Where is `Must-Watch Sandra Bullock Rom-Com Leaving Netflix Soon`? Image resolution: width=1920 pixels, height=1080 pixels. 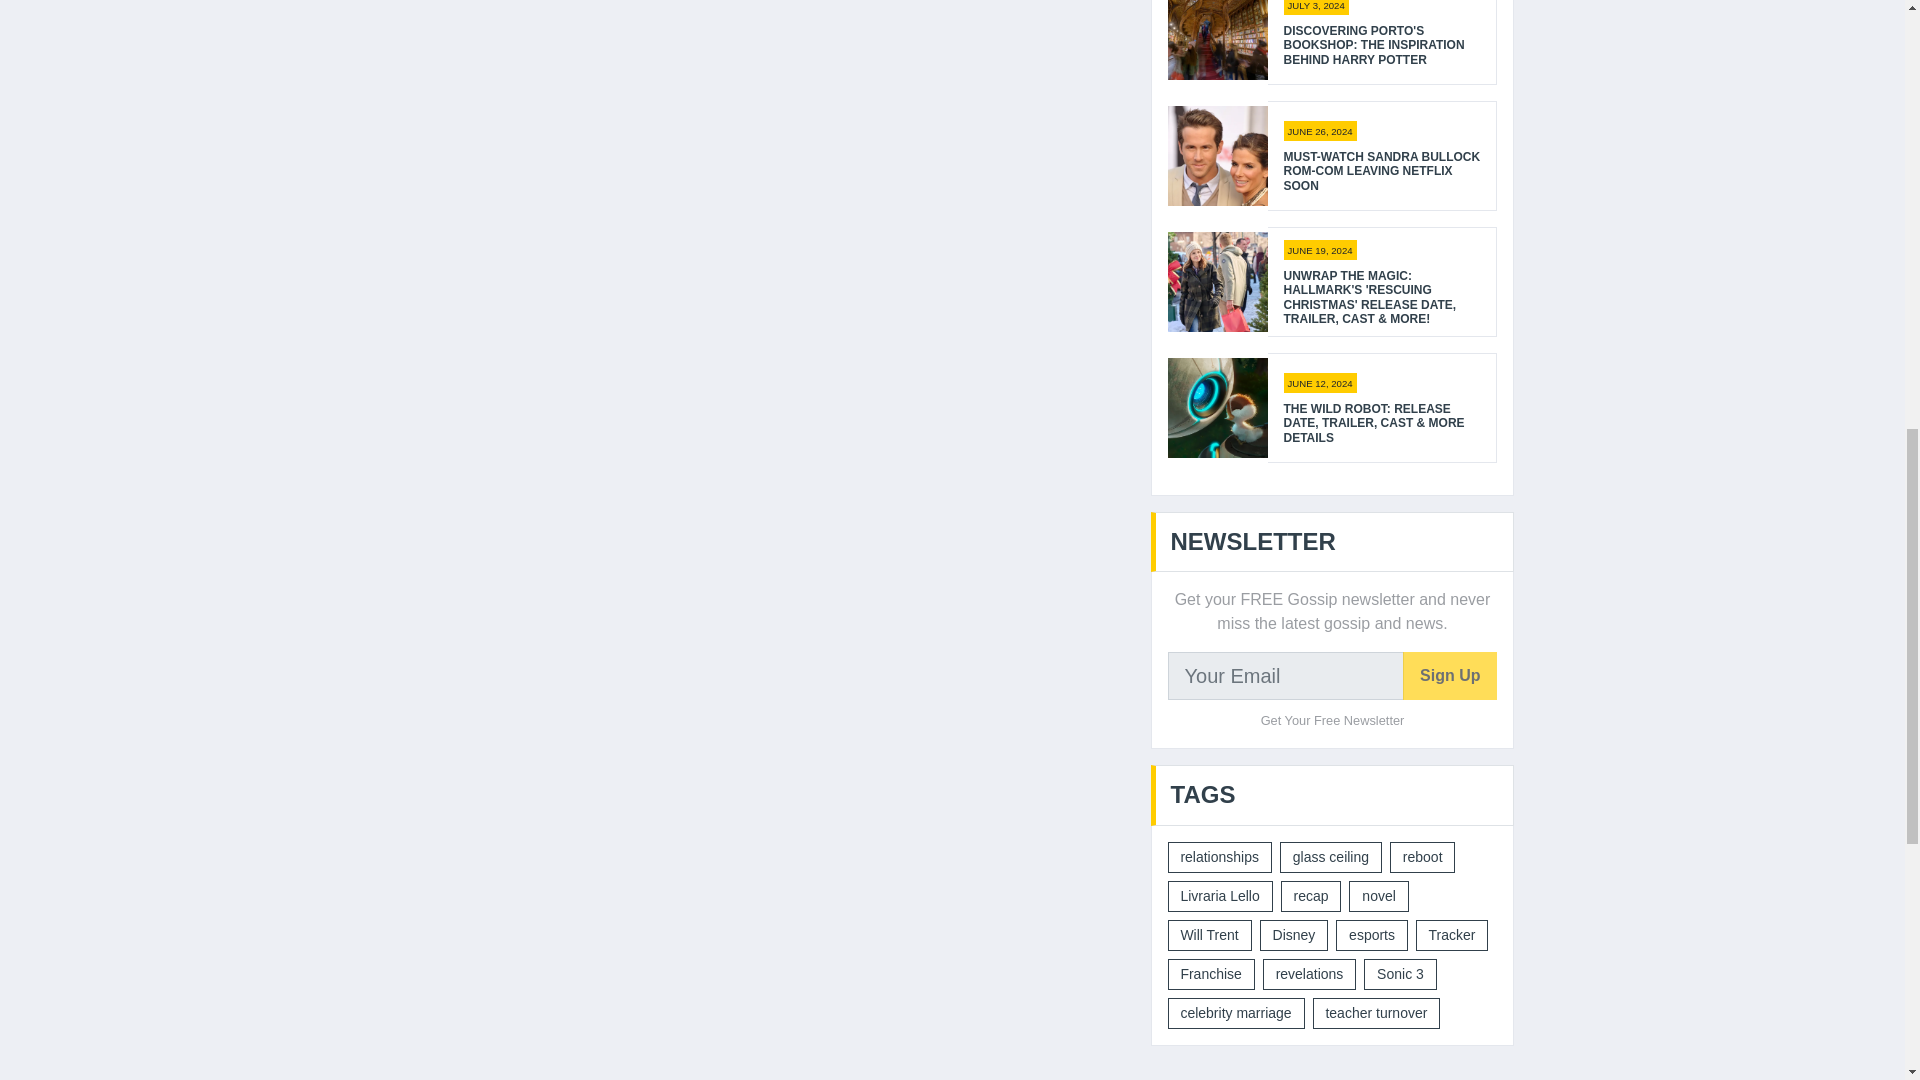 Must-Watch Sandra Bullock Rom-Com Leaving Netflix Soon is located at coordinates (1382, 172).